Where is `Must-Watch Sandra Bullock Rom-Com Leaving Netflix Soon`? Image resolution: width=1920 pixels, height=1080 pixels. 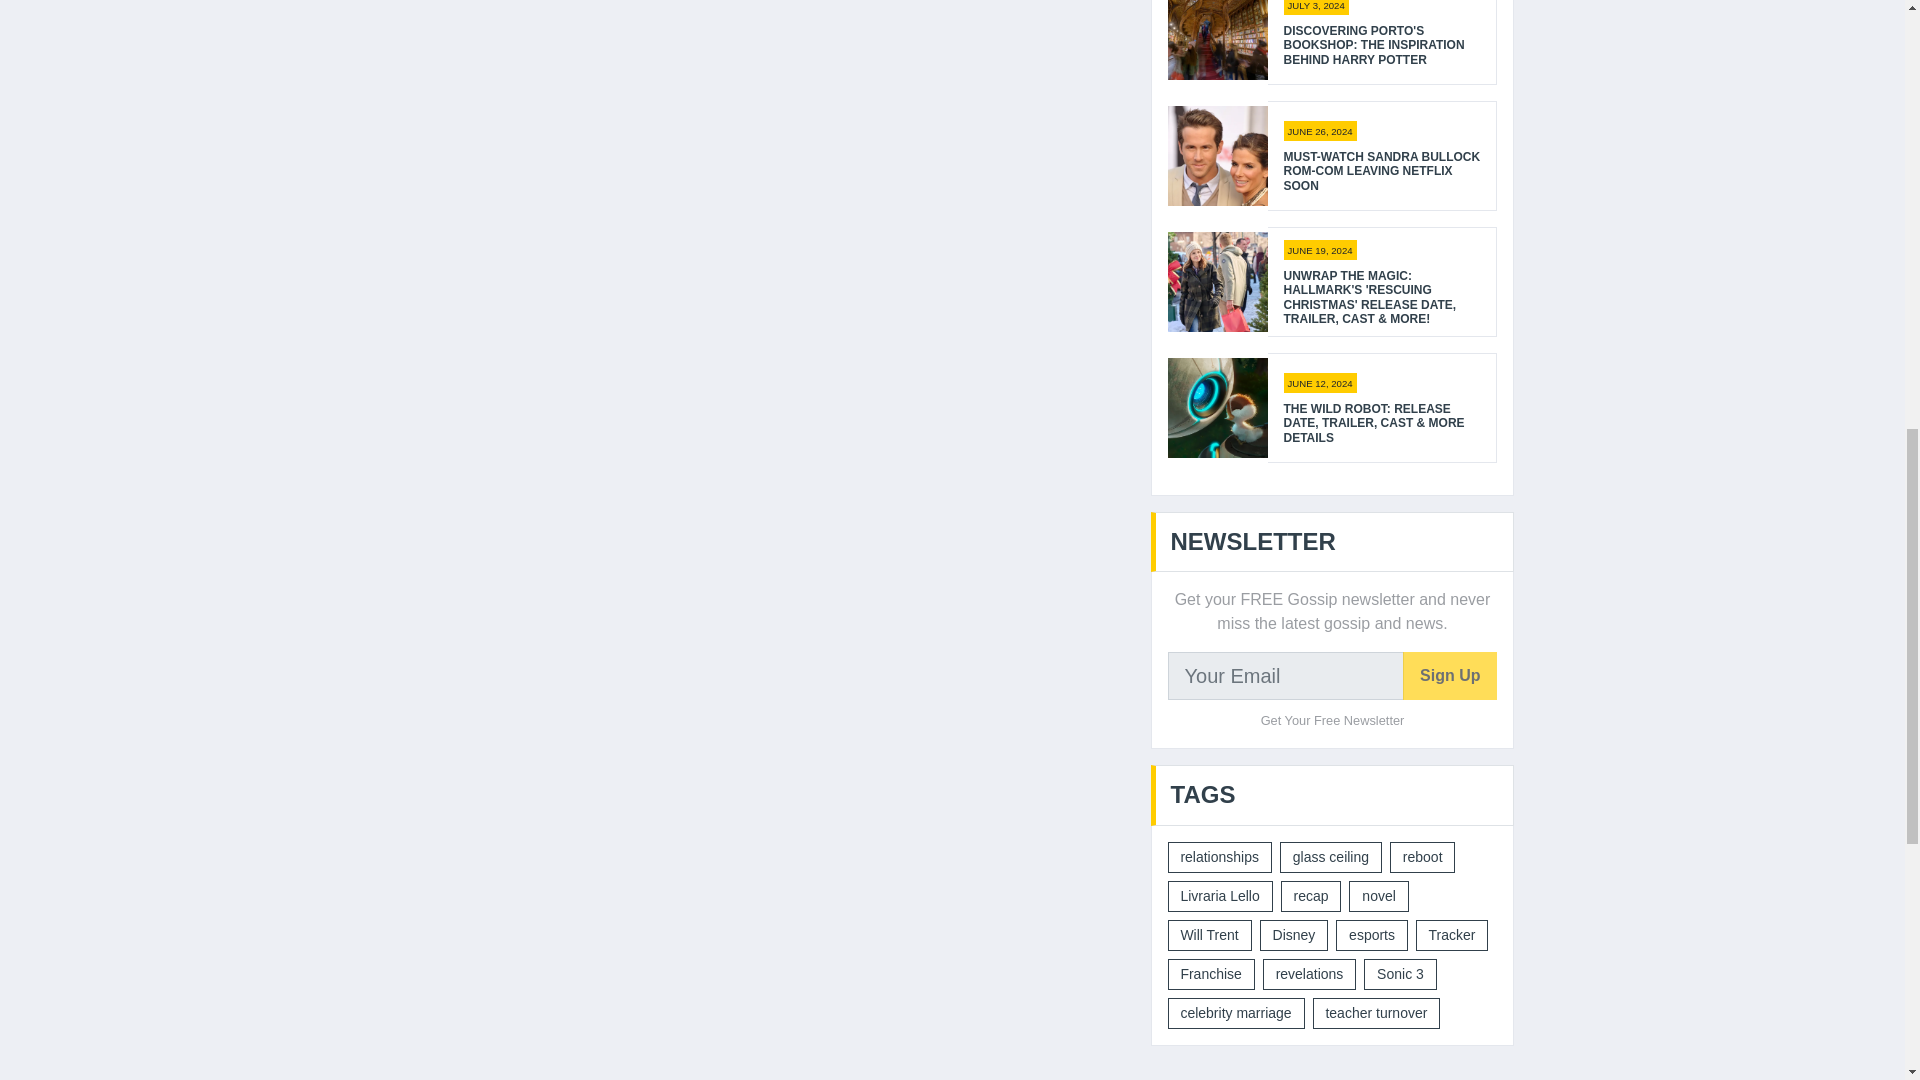 Must-Watch Sandra Bullock Rom-Com Leaving Netflix Soon is located at coordinates (1382, 172).